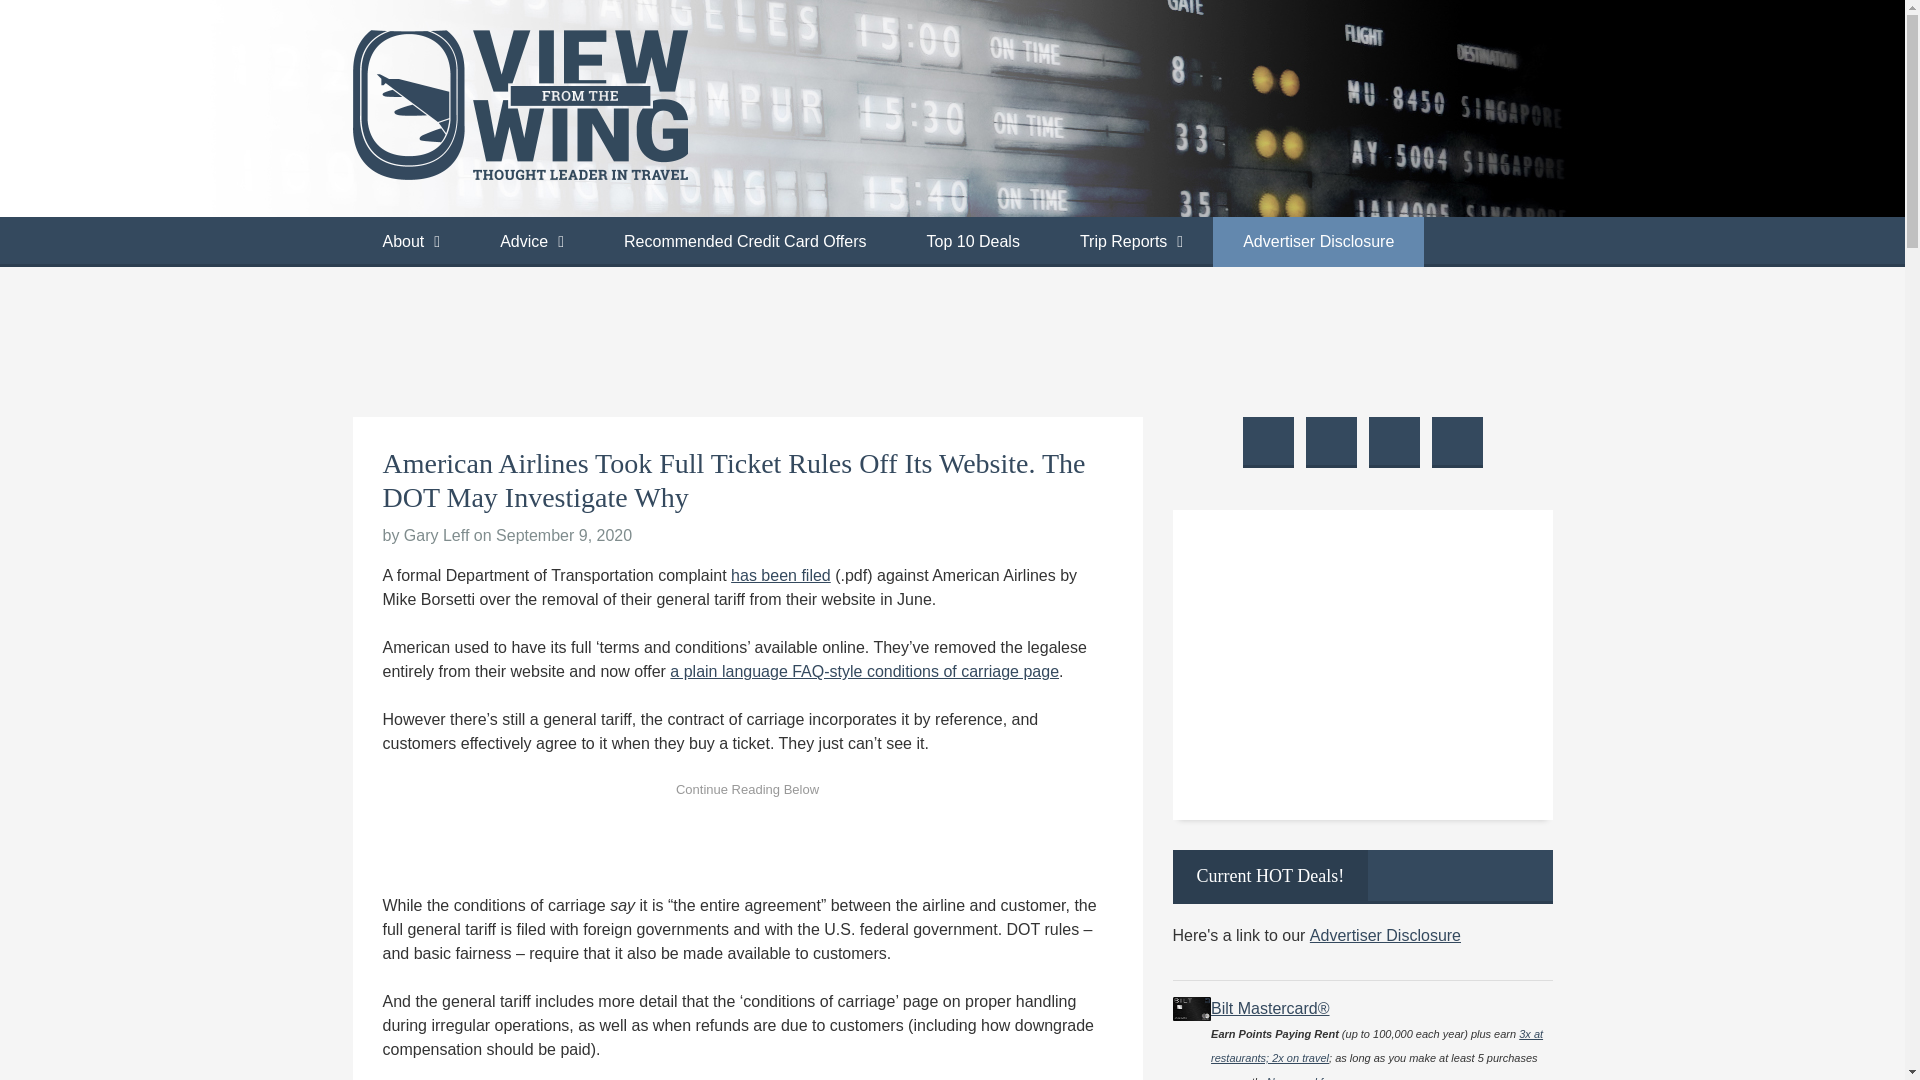 The width and height of the screenshot is (1920, 1080). I want to click on Advice, so click(532, 242).